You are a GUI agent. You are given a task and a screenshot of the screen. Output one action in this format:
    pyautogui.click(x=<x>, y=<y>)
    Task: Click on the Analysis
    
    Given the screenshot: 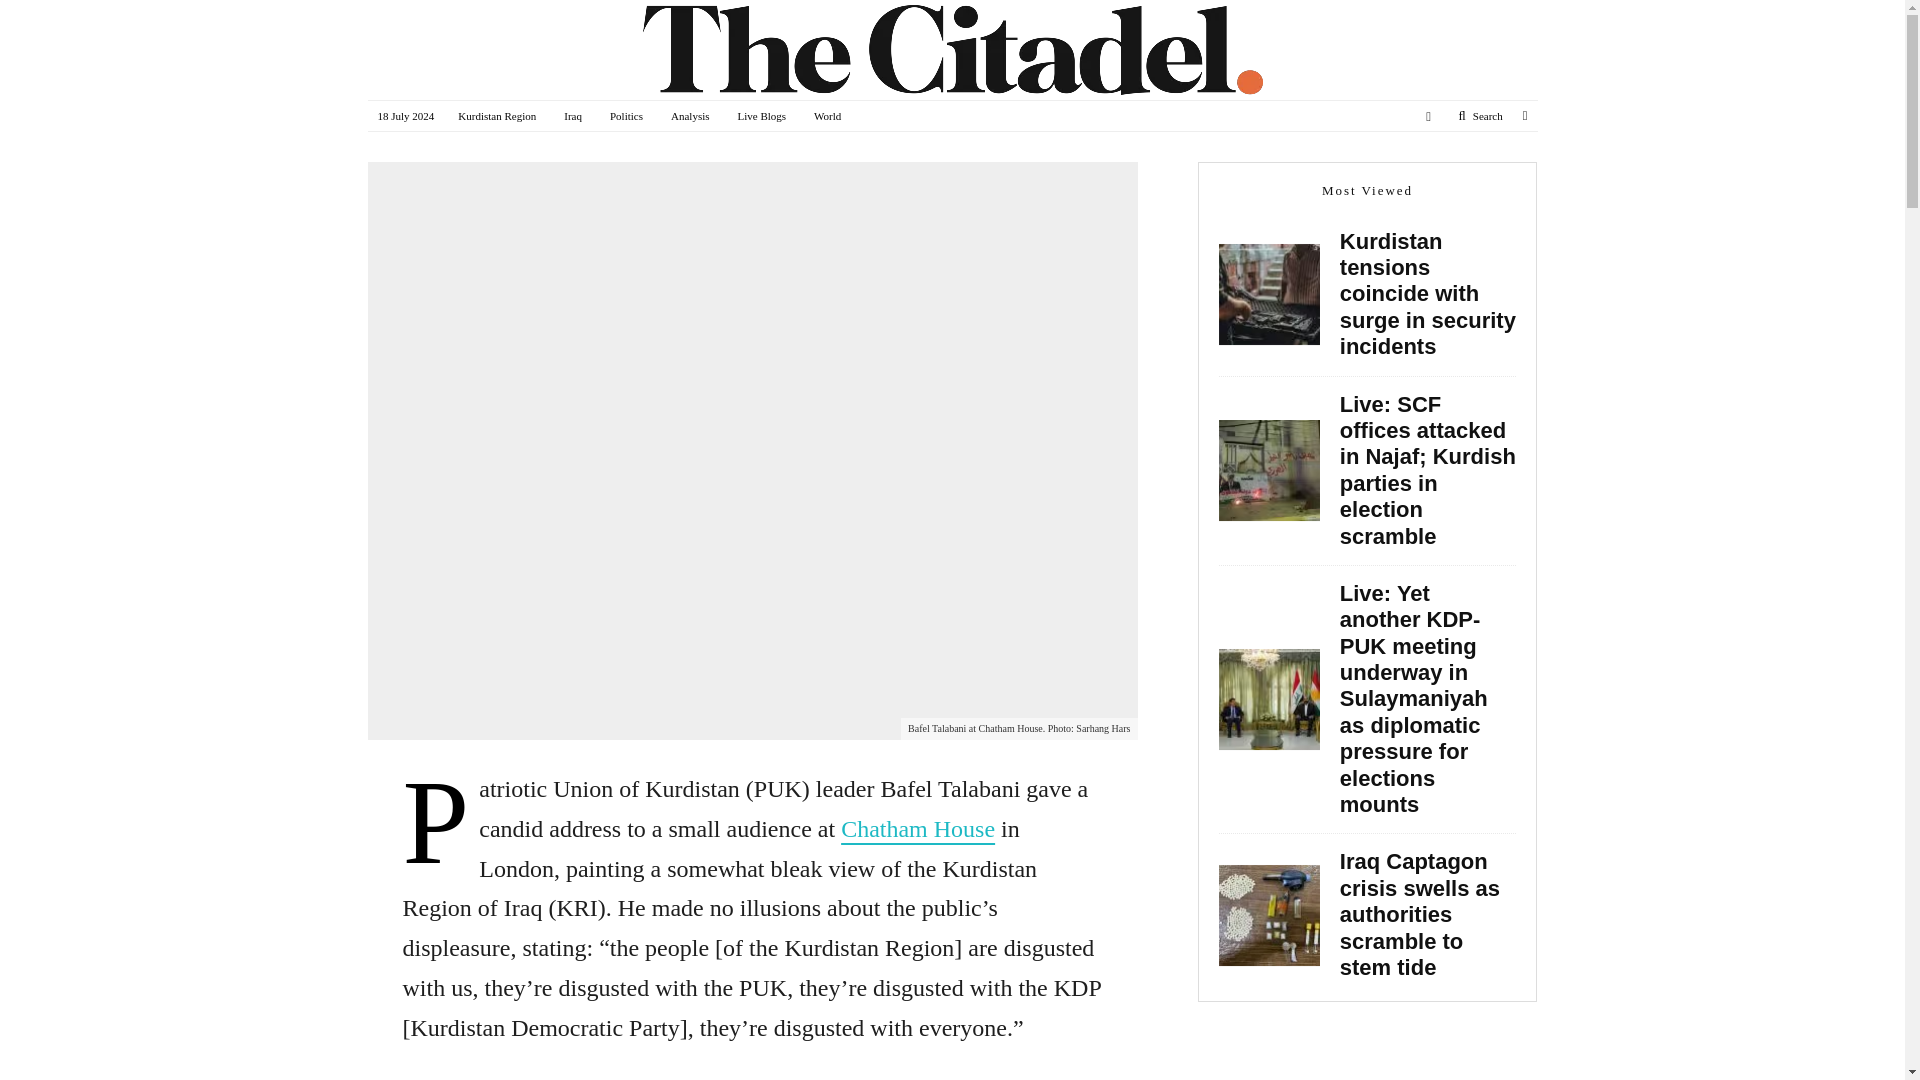 What is the action you would take?
    pyautogui.click(x=690, y=115)
    